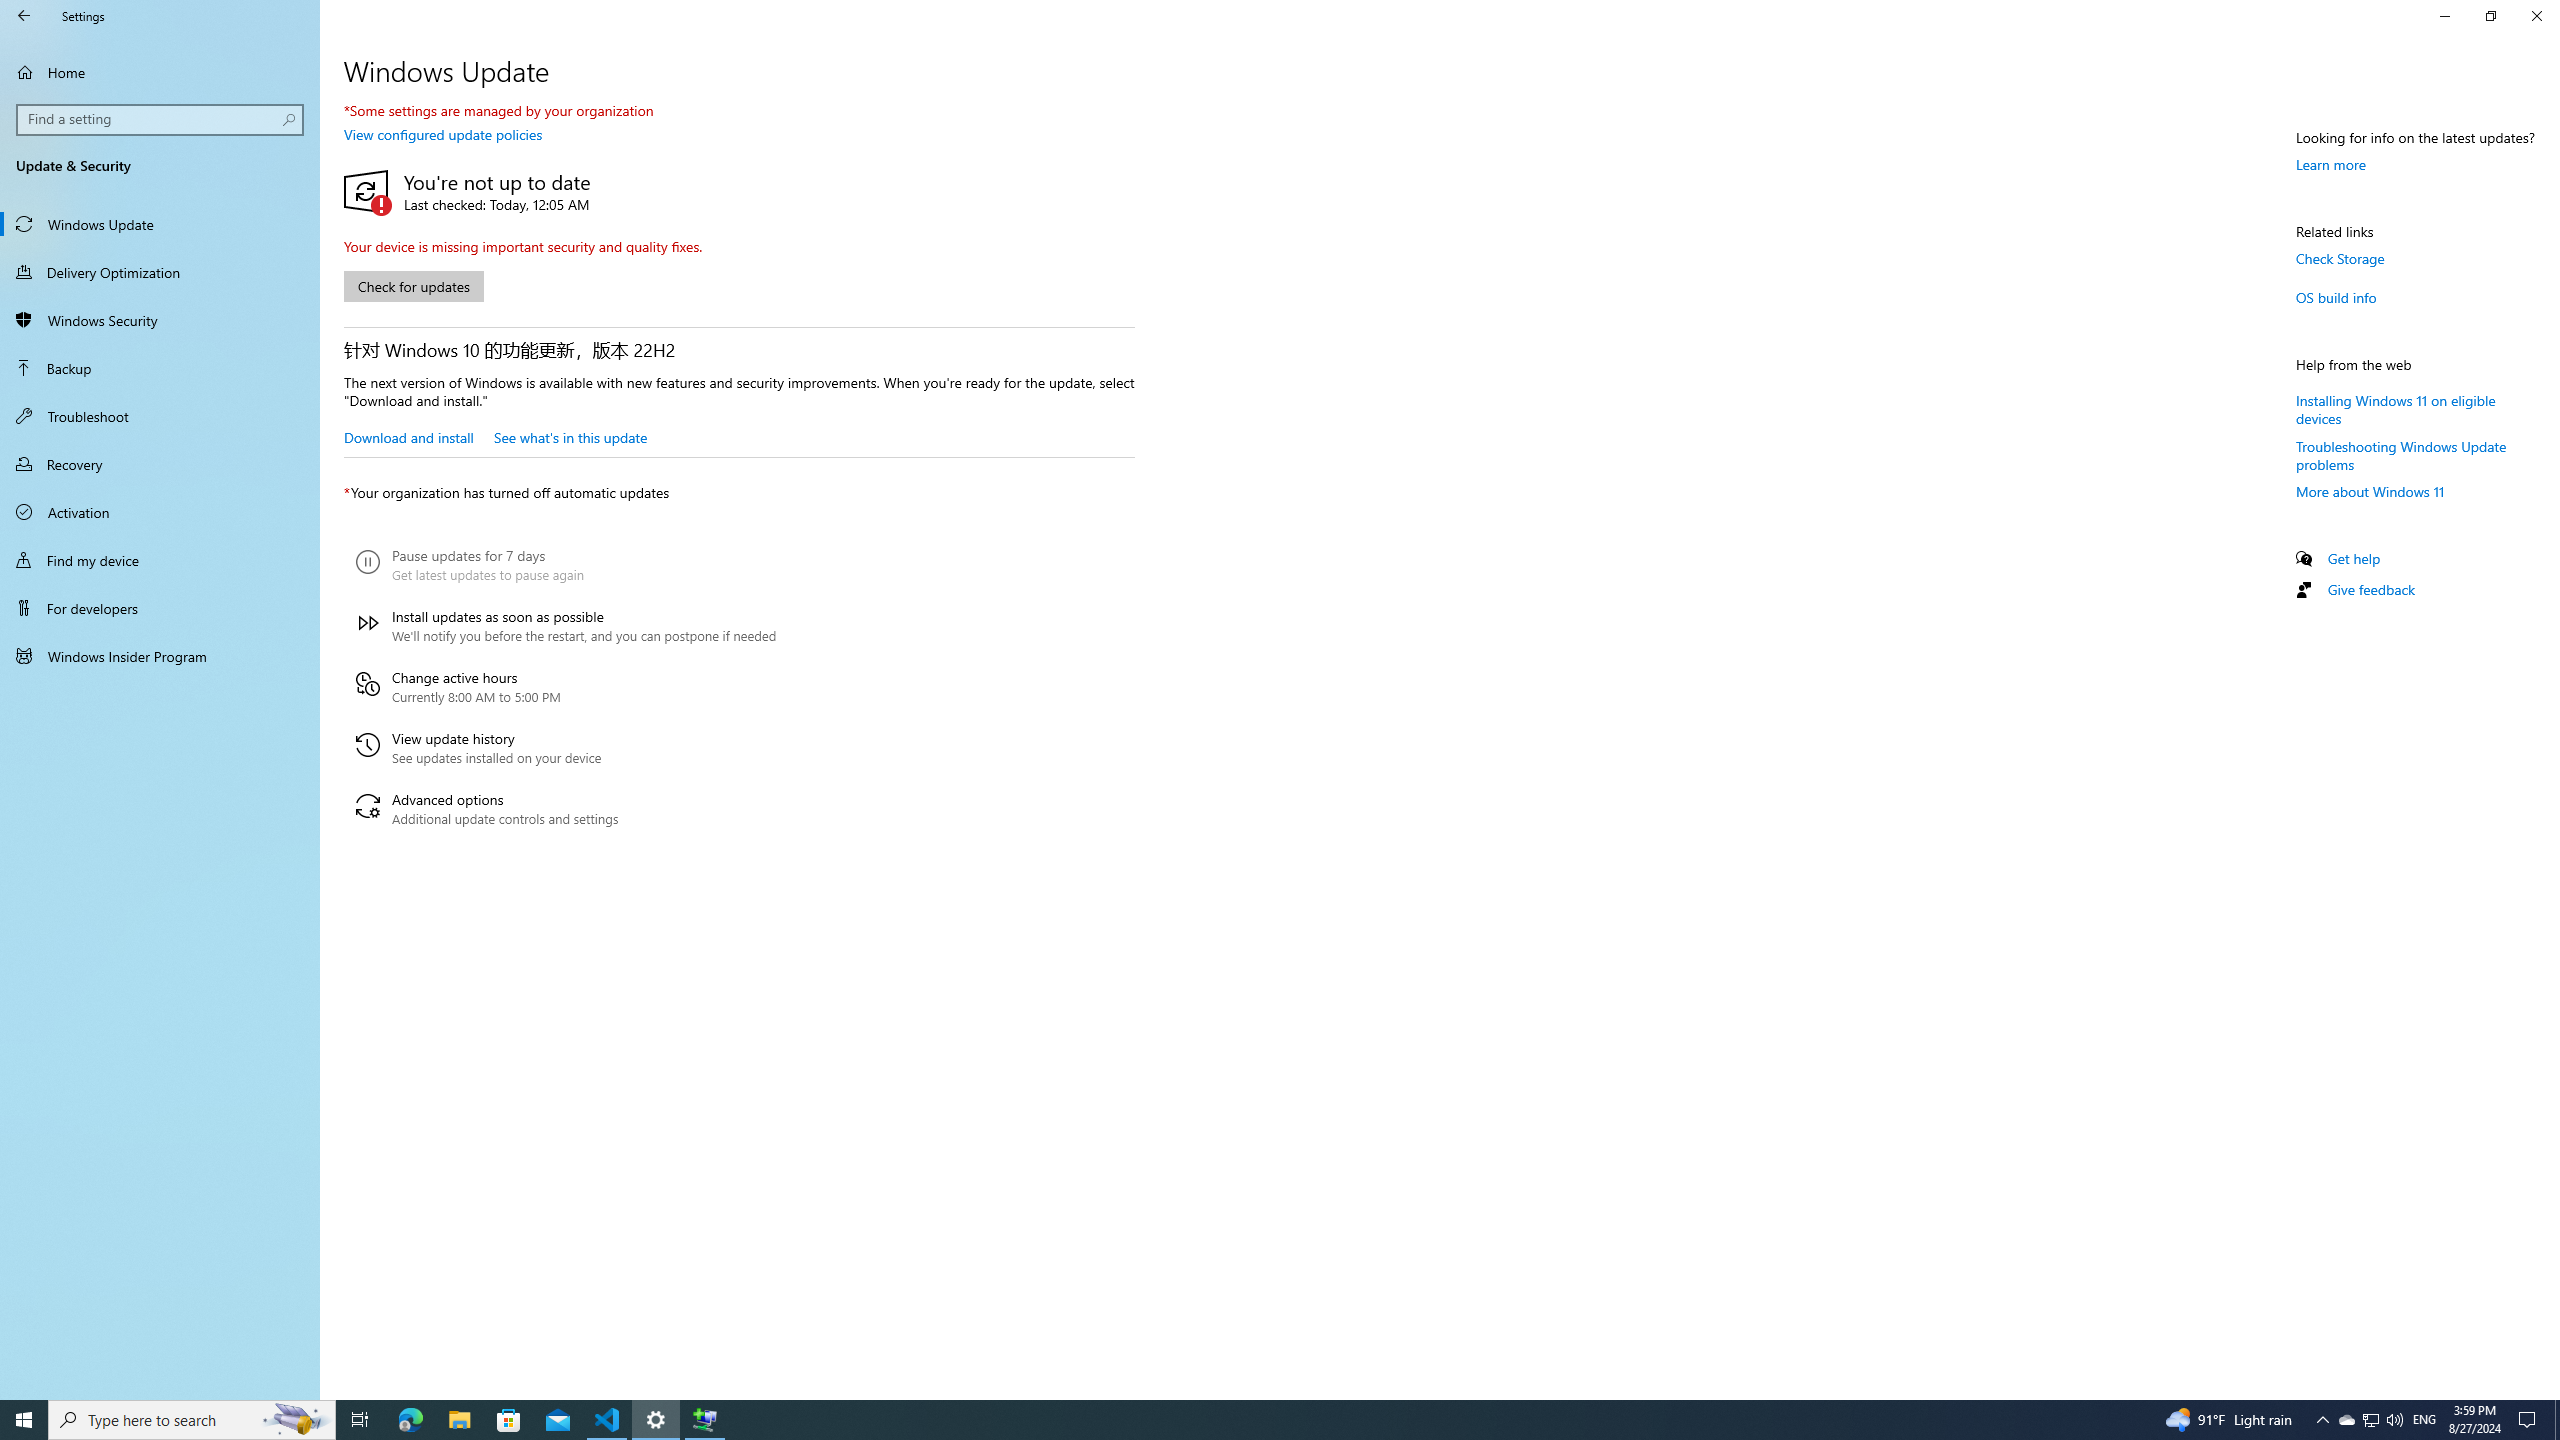  What do you see at coordinates (2444, 16) in the screenshot?
I see `Minimize Settings` at bounding box center [2444, 16].